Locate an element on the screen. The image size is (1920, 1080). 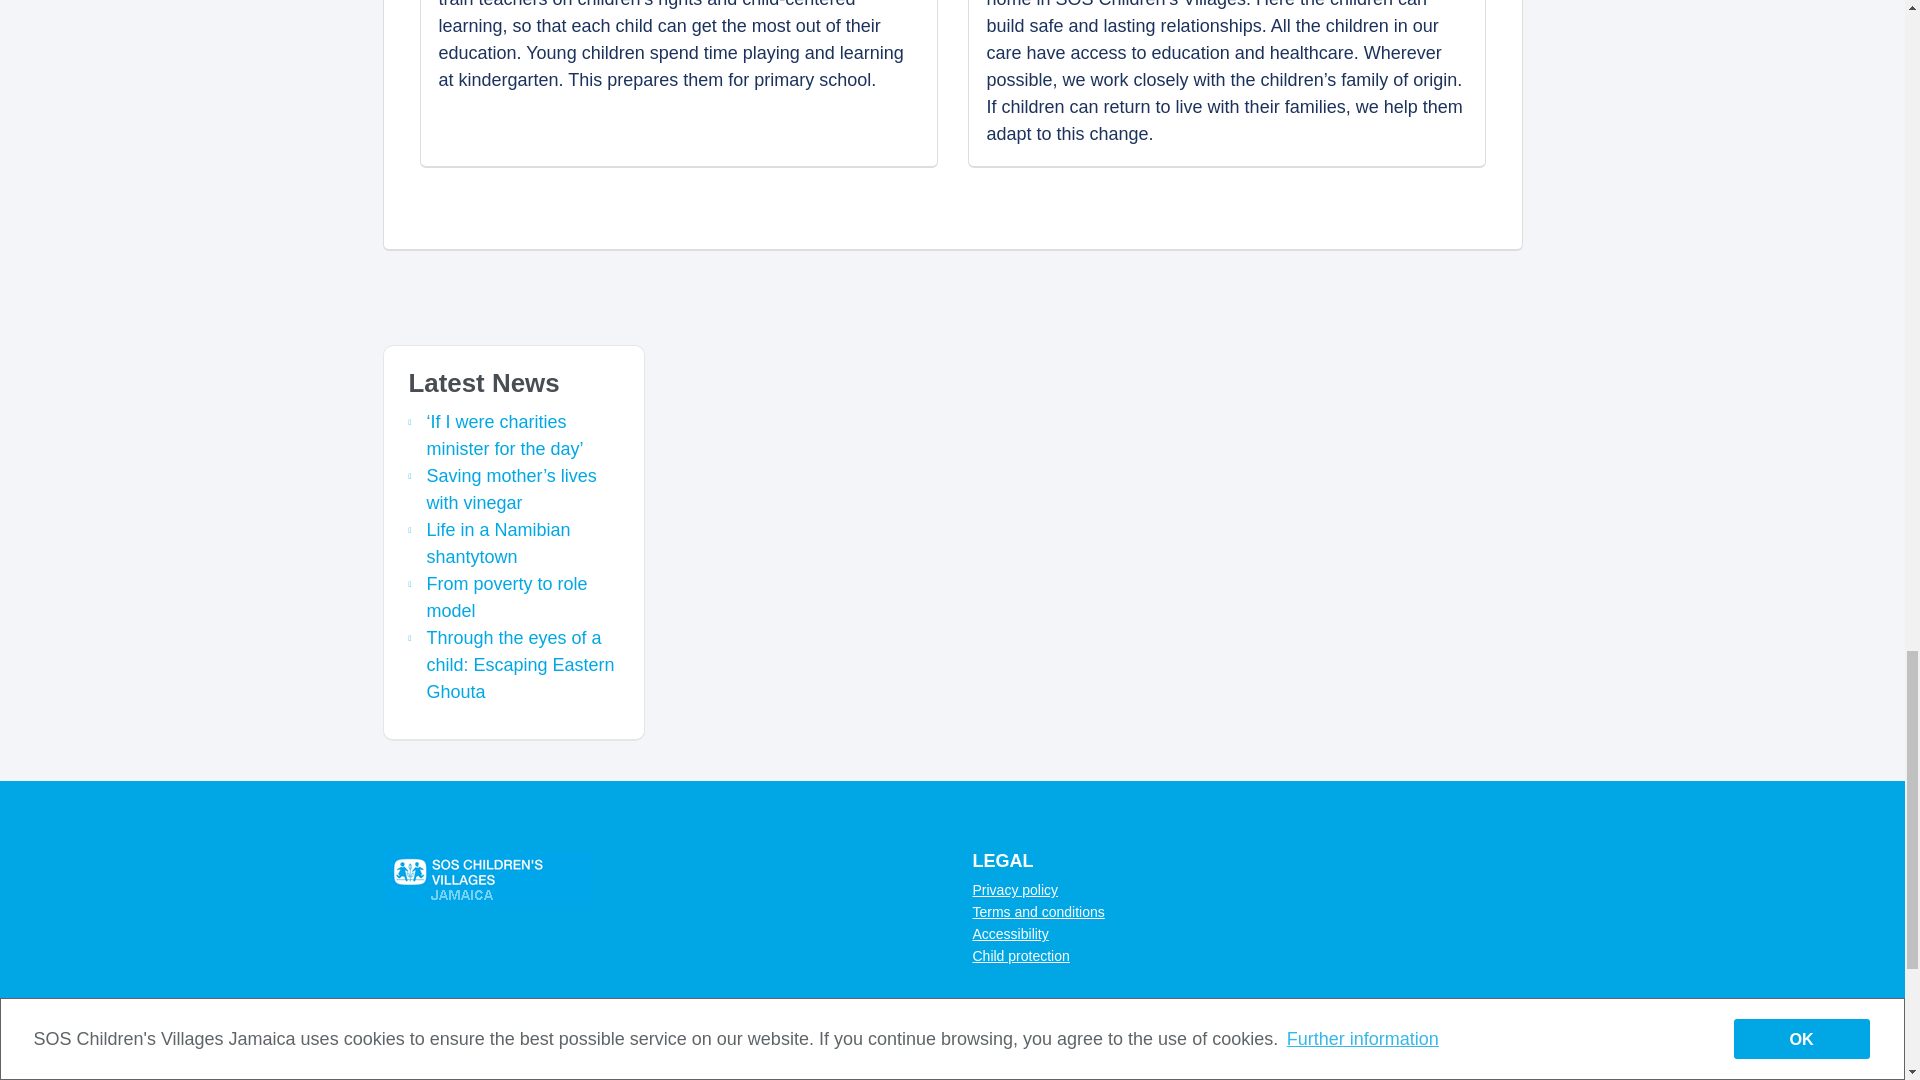
Accessibility is located at coordinates (1010, 933).